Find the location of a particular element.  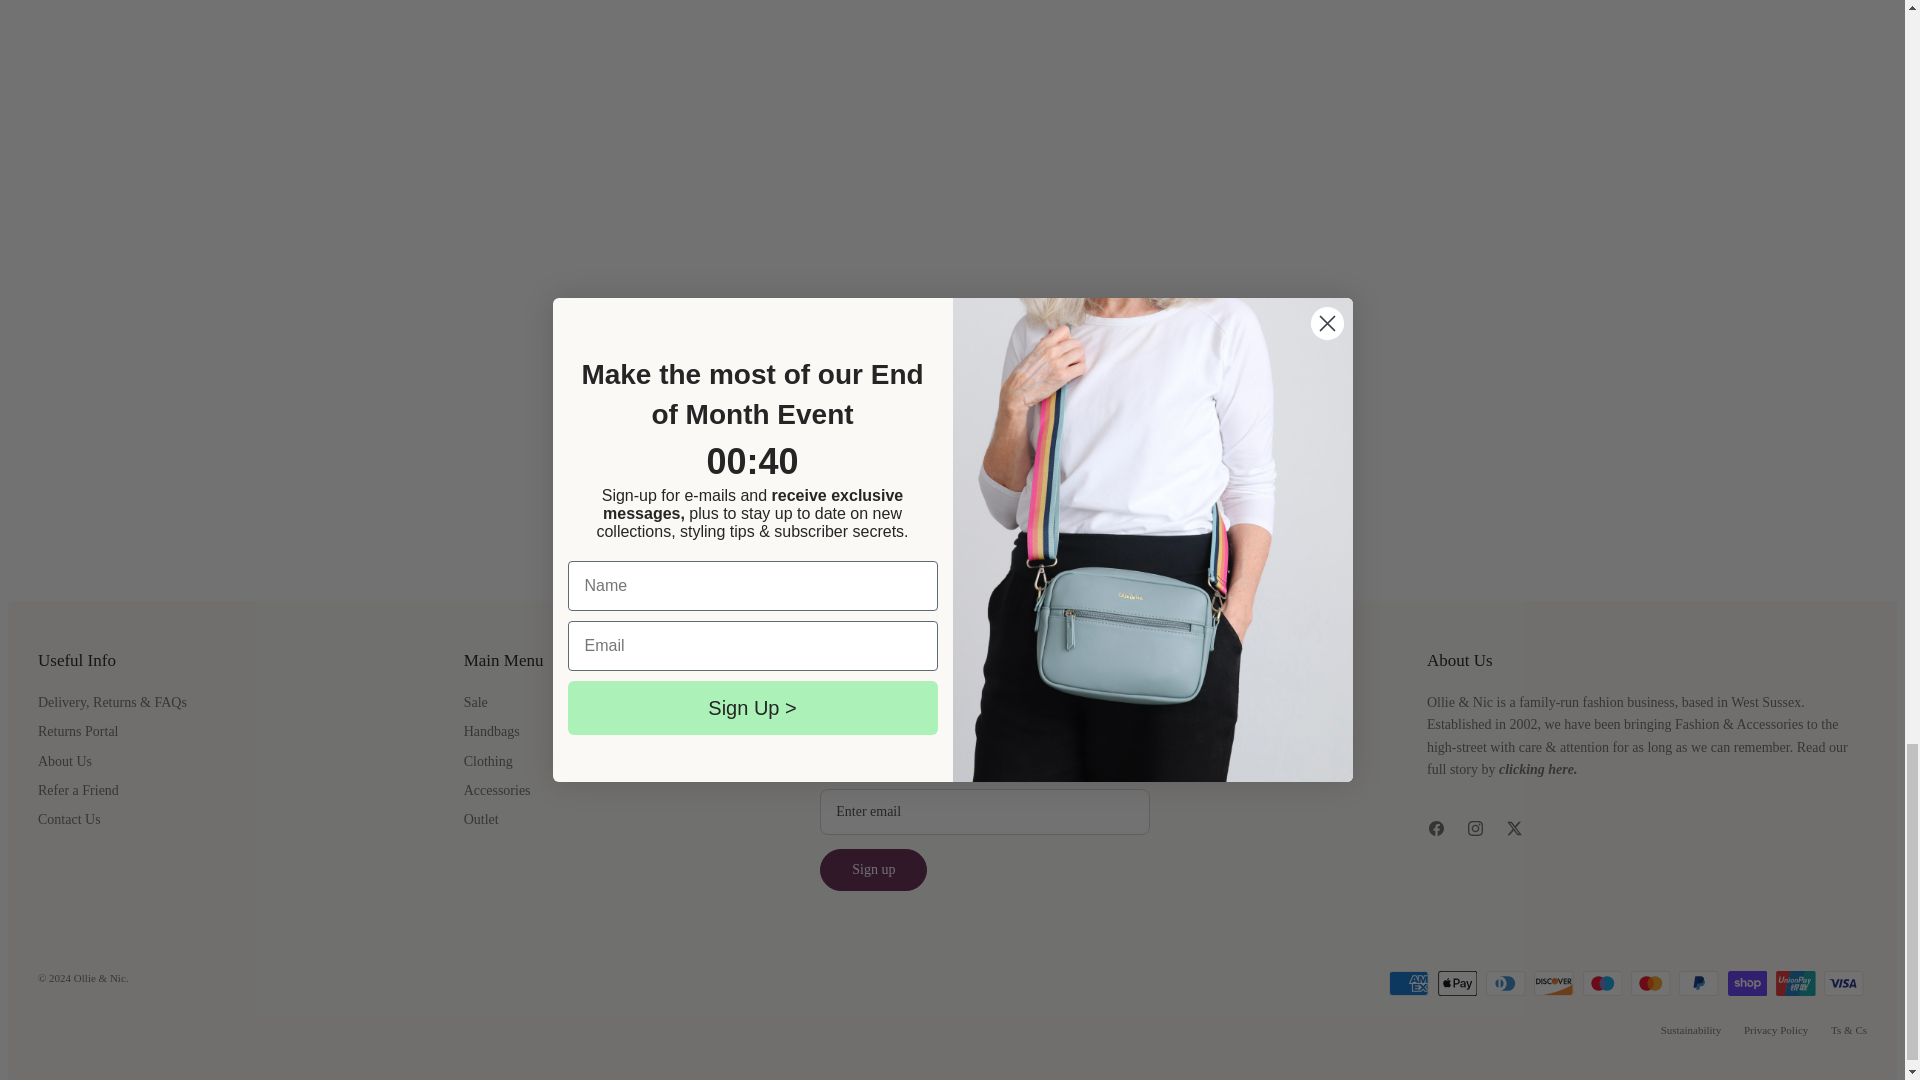

About Us is located at coordinates (1538, 769).